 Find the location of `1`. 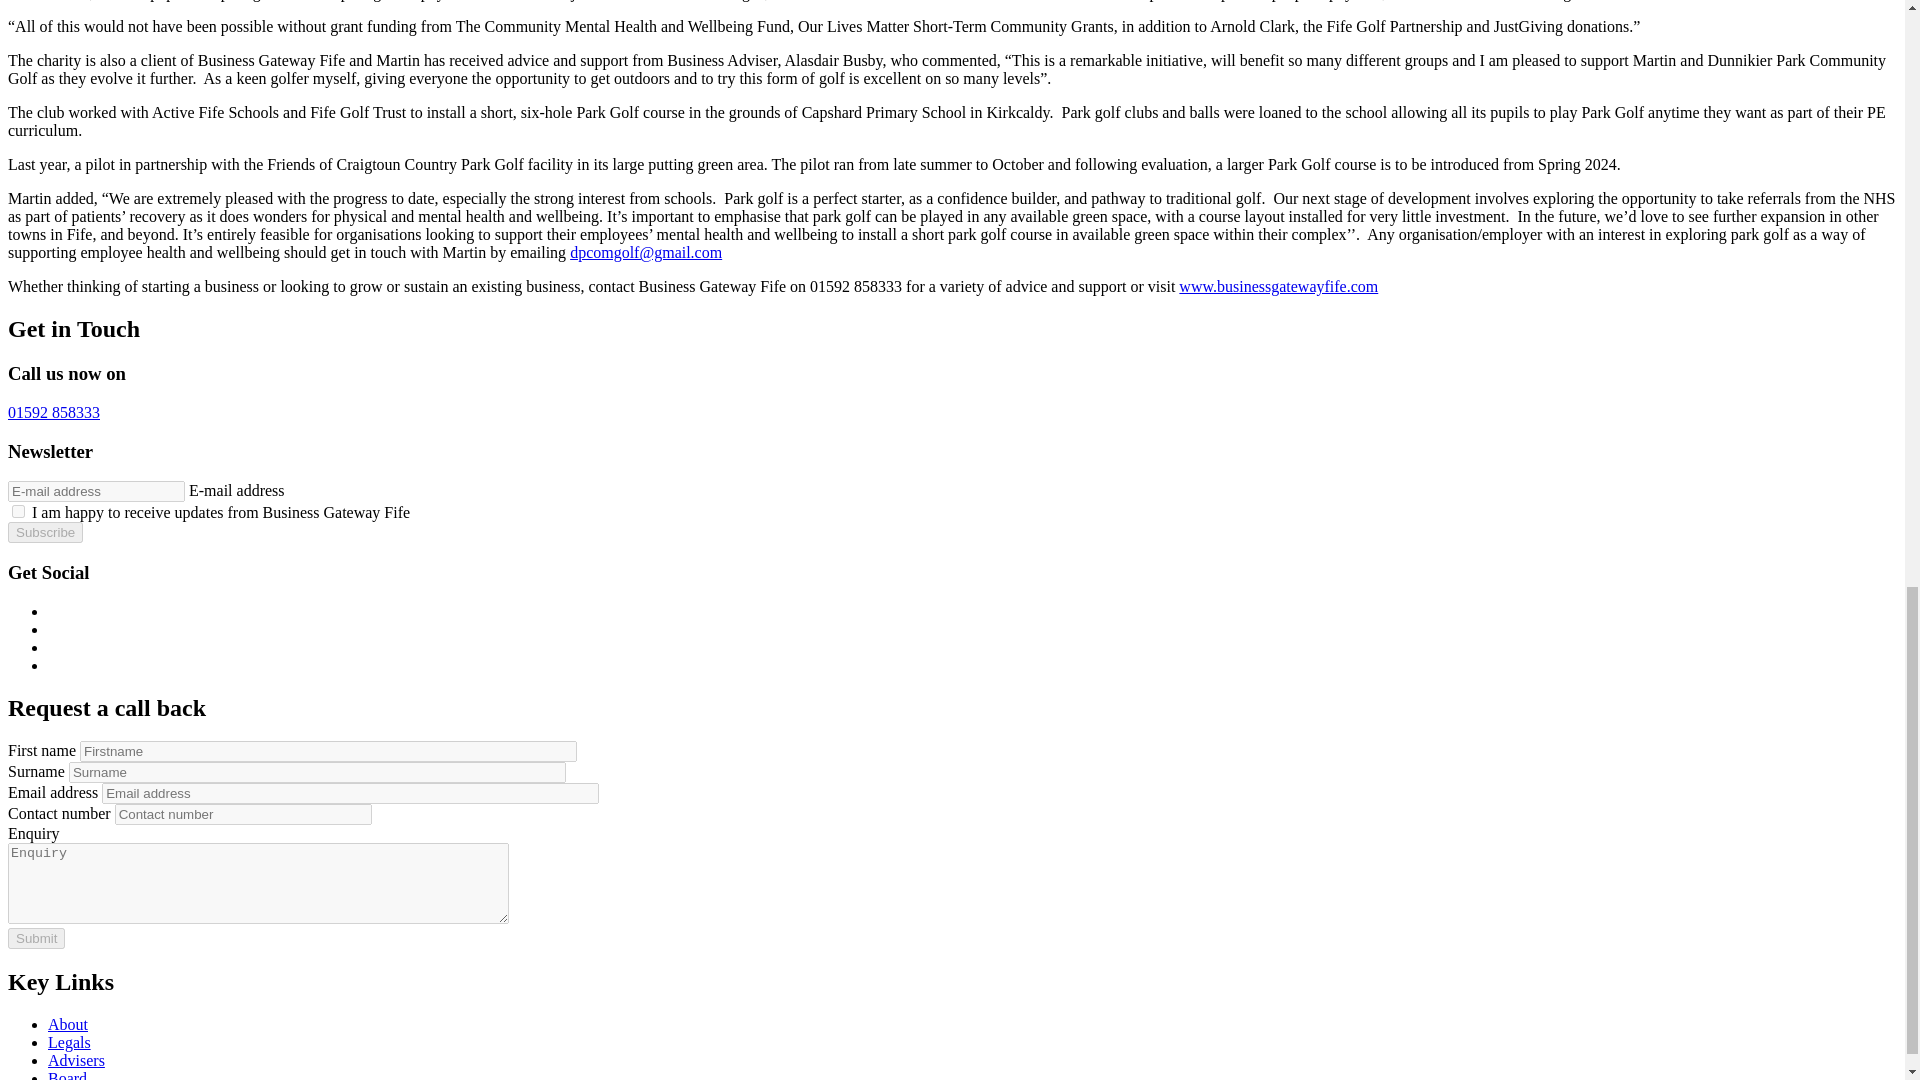

1 is located at coordinates (18, 512).